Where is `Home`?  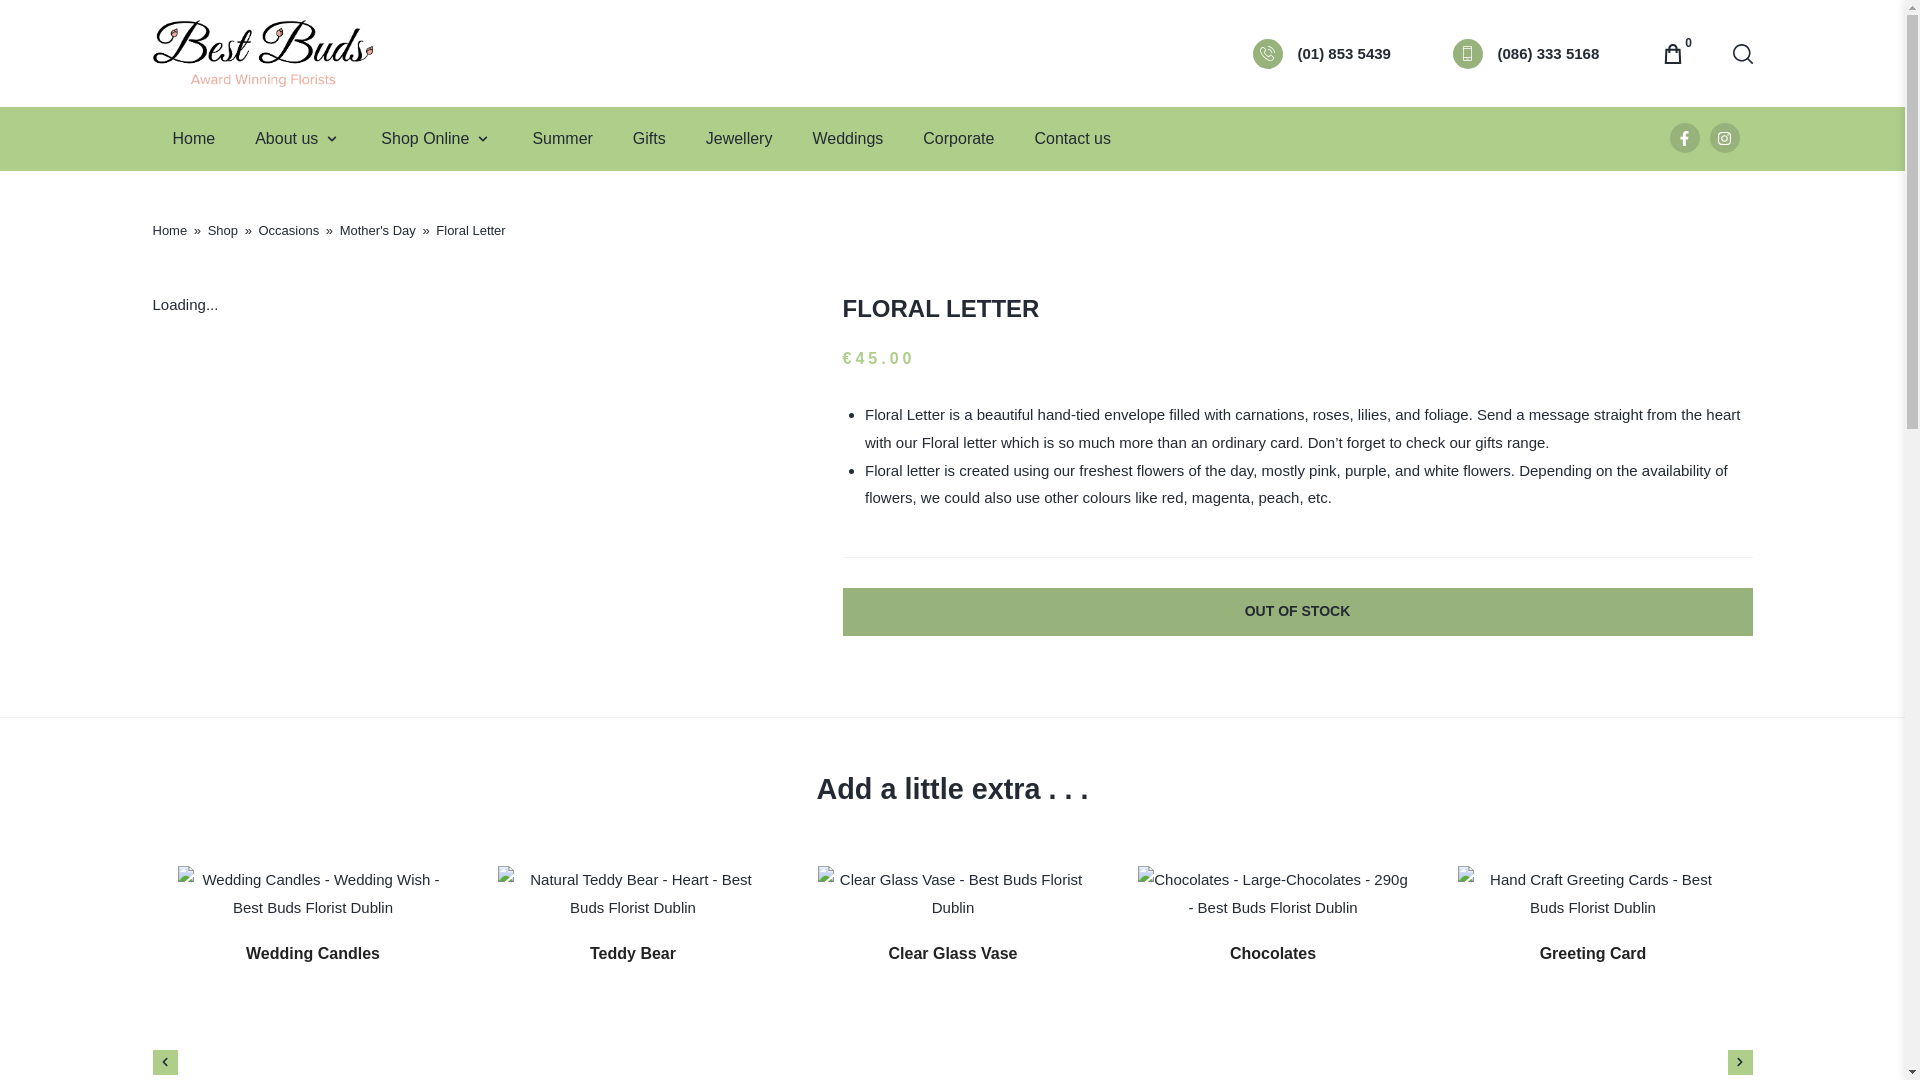
Home is located at coordinates (194, 139).